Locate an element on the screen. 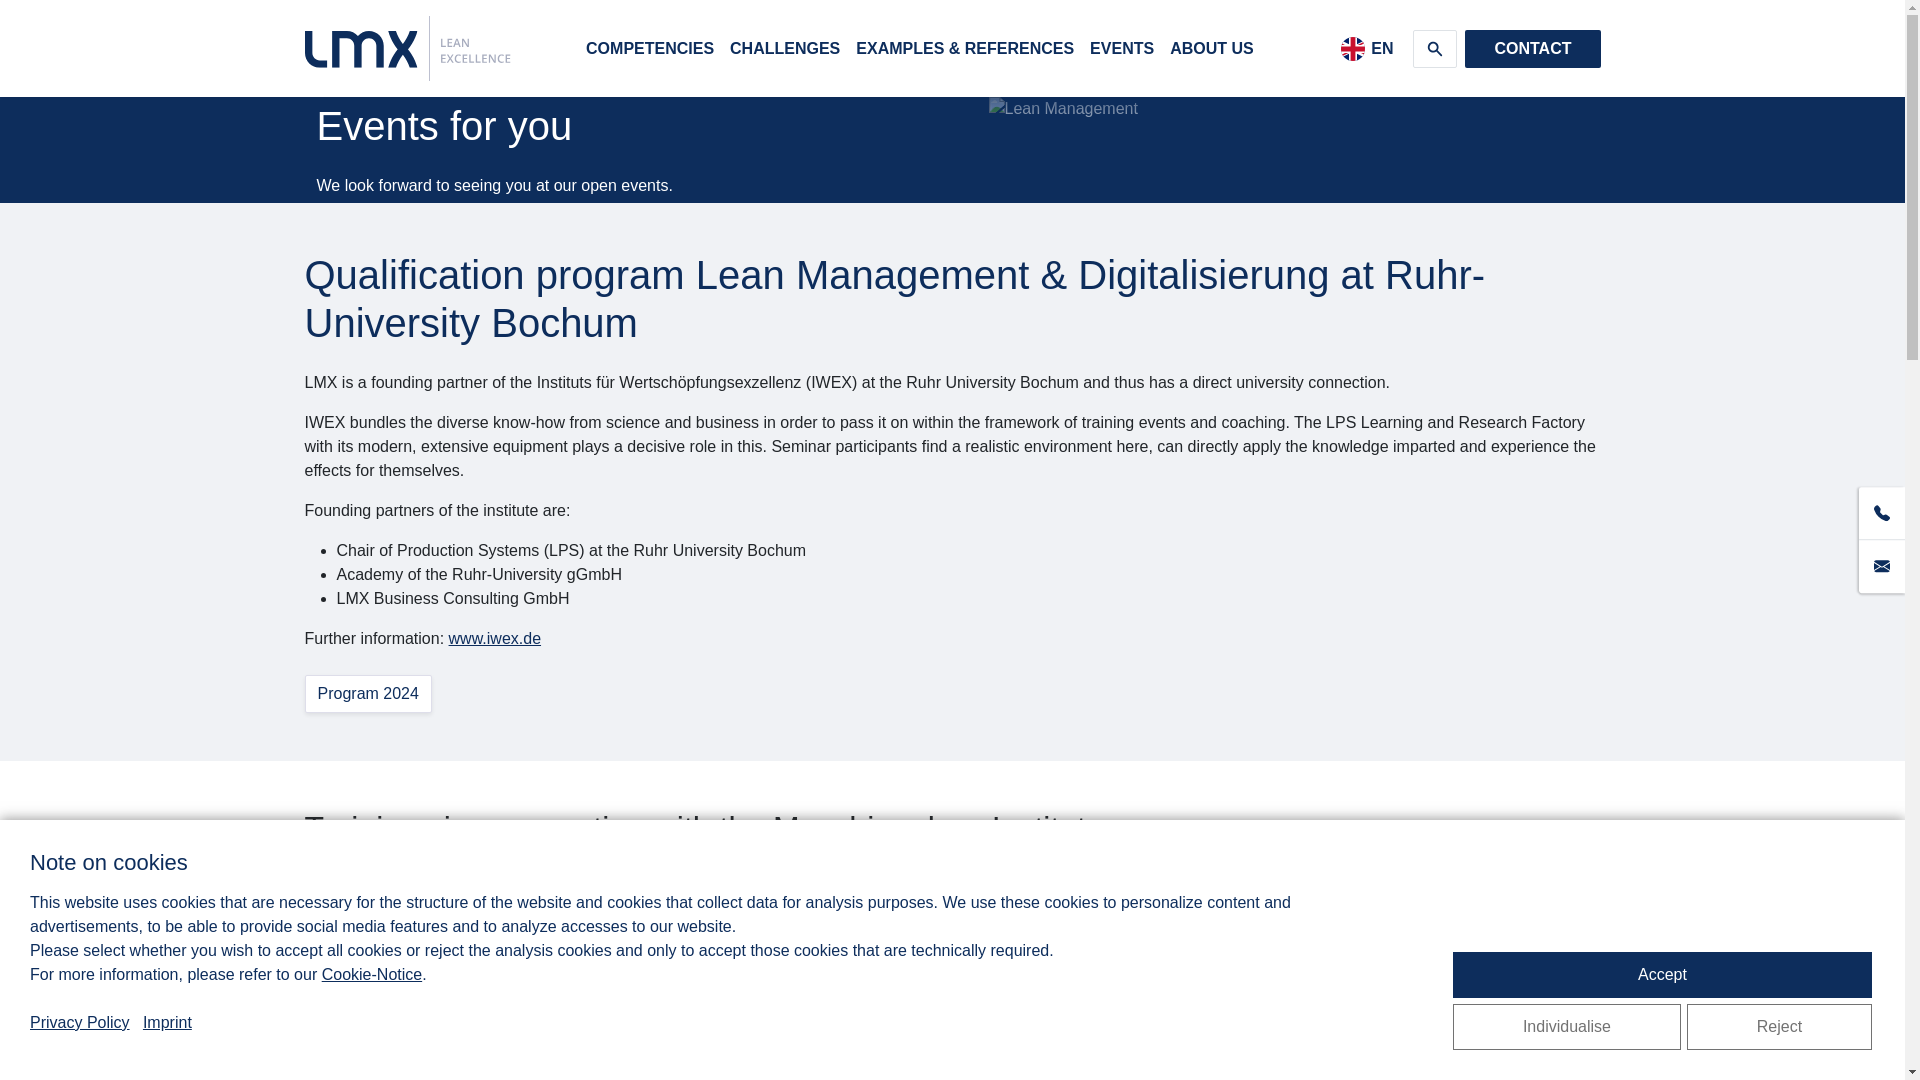  Basisseminar Smart Factory is located at coordinates (436, 994).